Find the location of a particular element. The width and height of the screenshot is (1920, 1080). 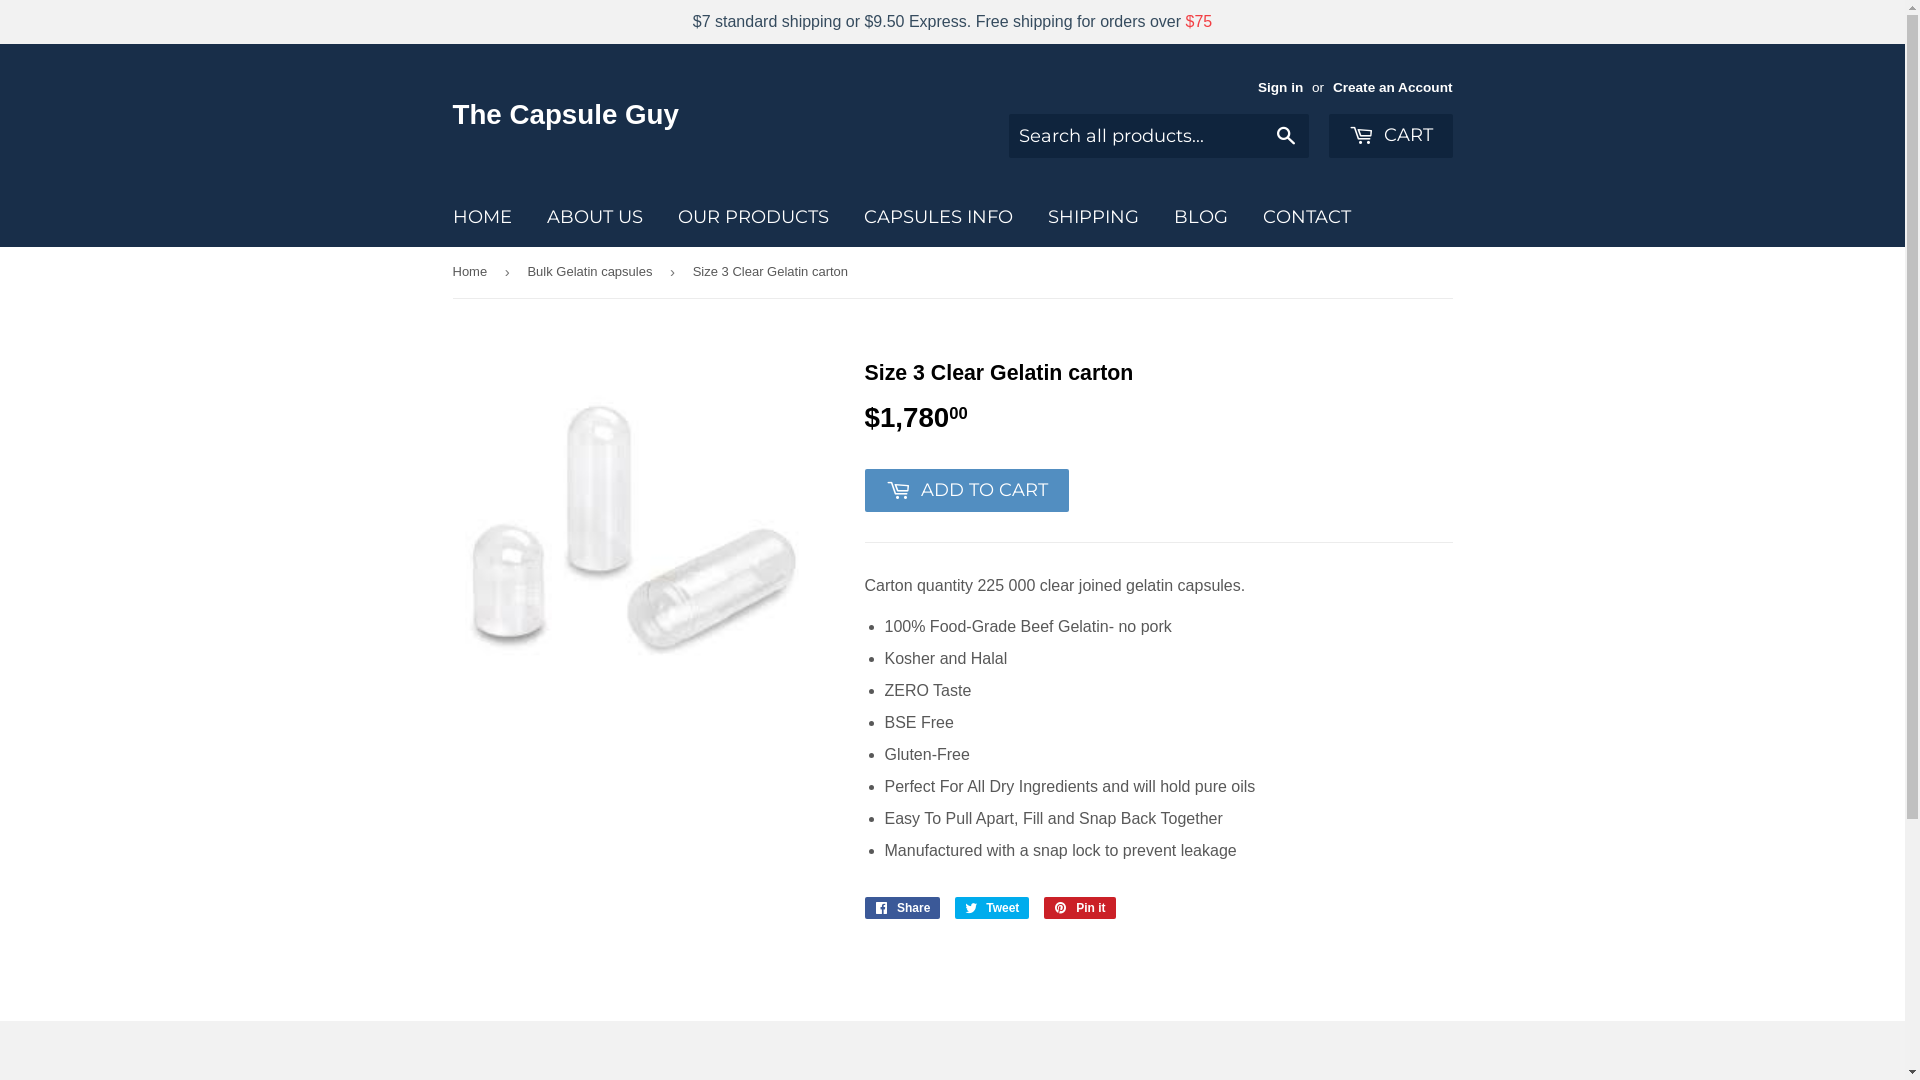

HOME is located at coordinates (482, 218).